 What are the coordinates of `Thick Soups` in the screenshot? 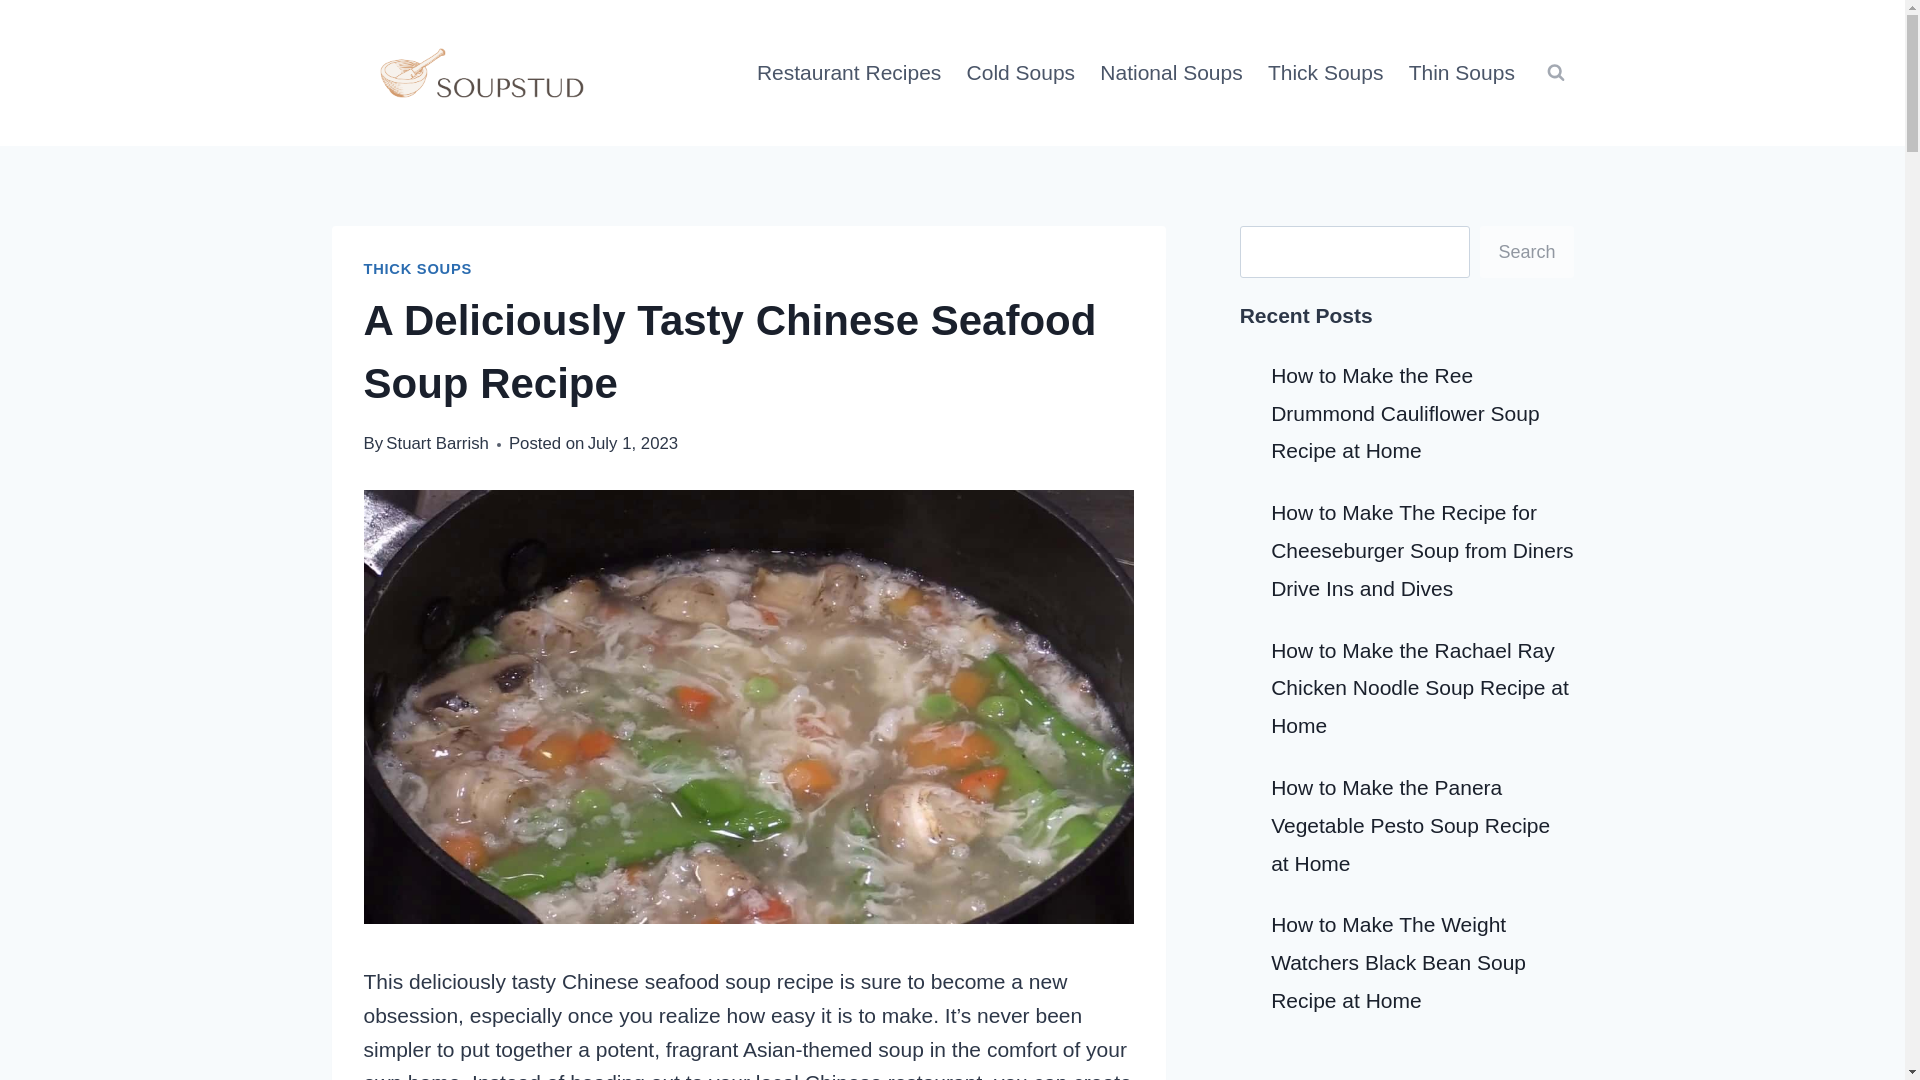 It's located at (1325, 73).